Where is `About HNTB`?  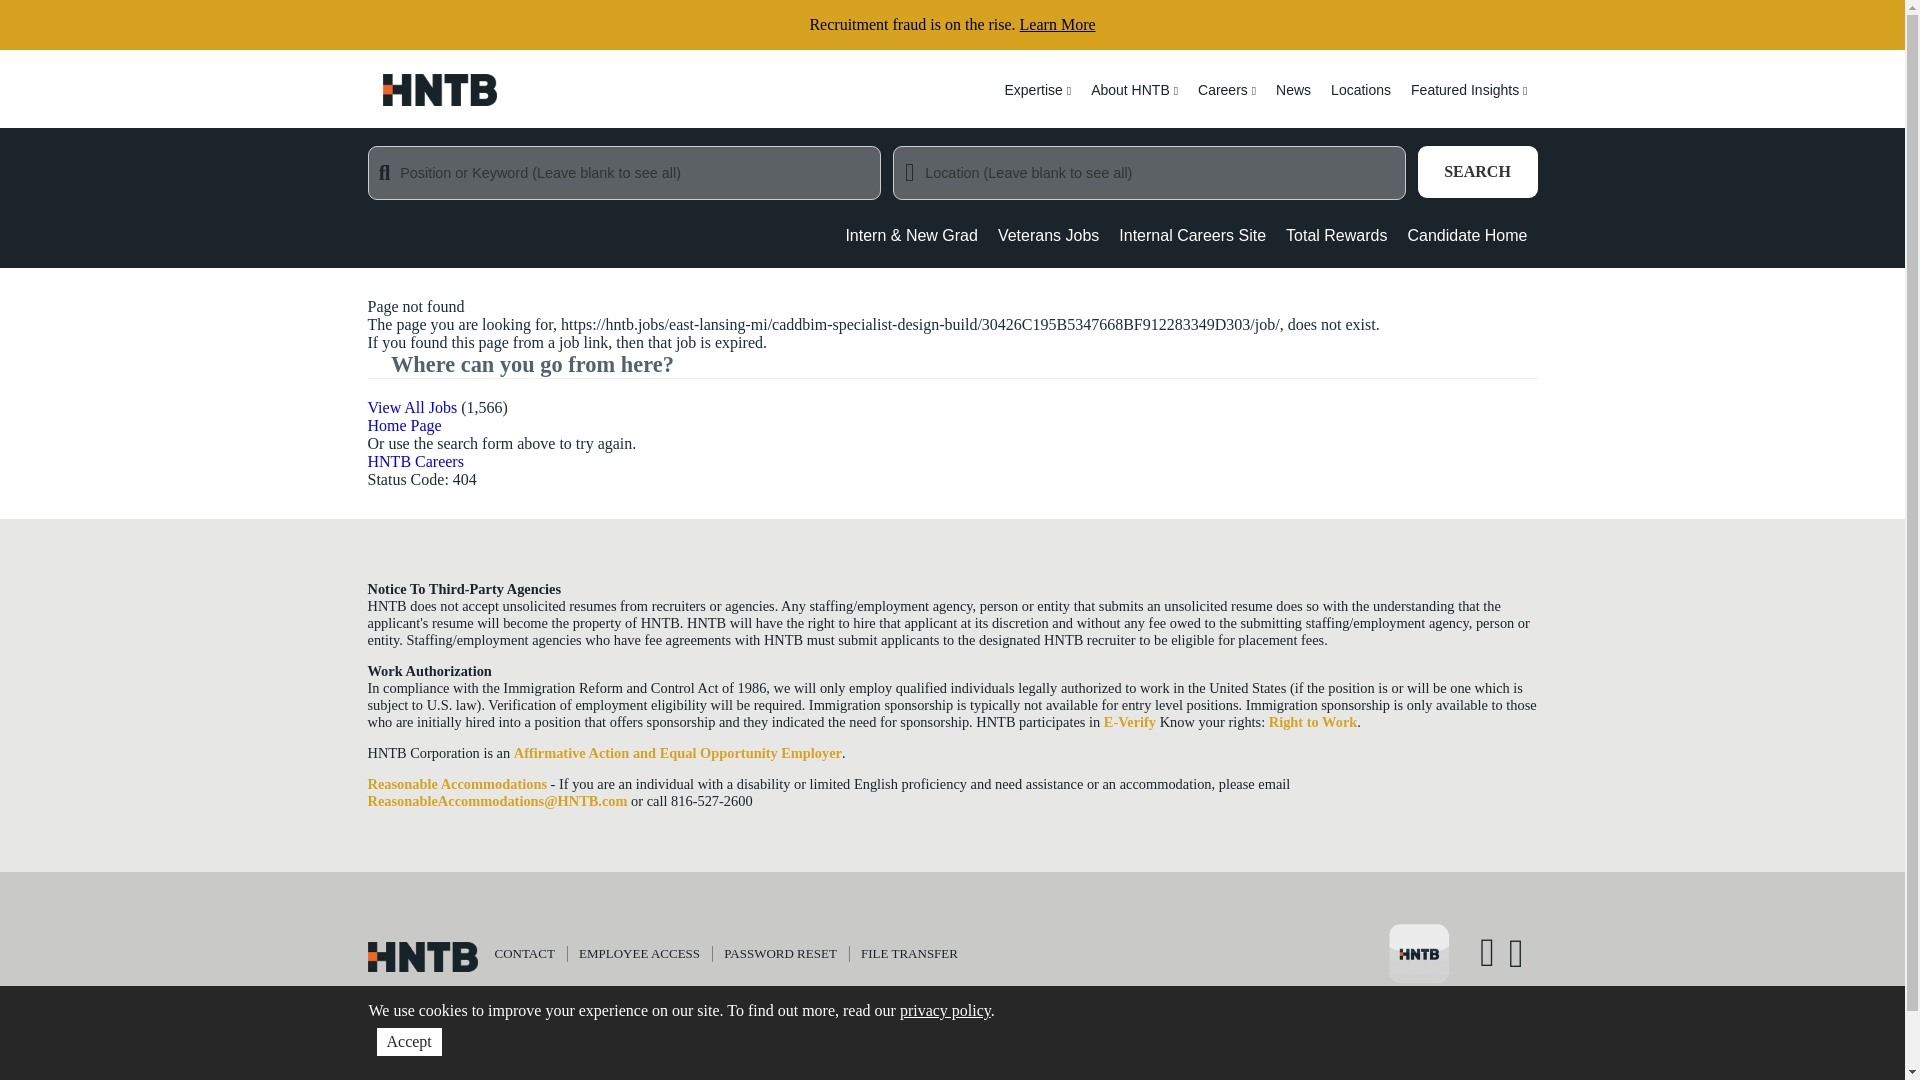
About HNTB is located at coordinates (1134, 102).